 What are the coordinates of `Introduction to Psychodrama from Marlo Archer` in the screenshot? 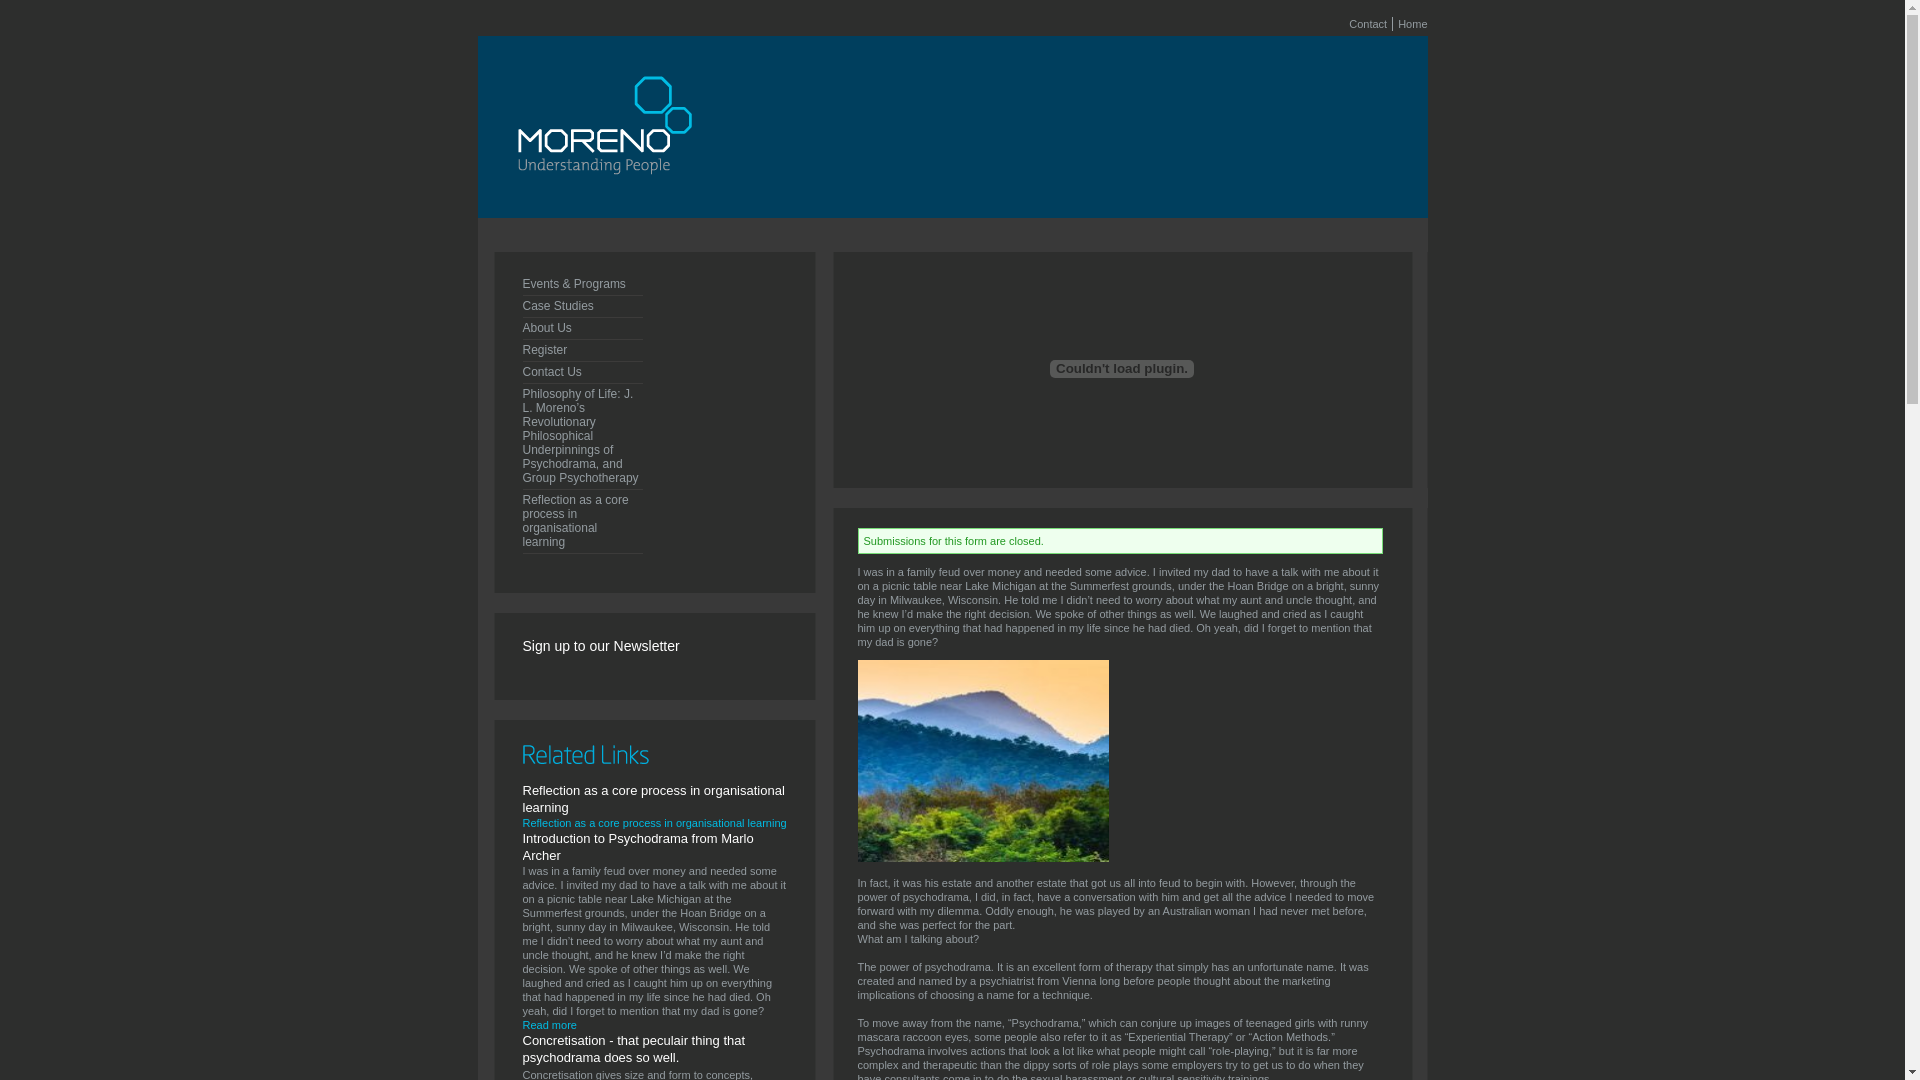 It's located at (638, 847).